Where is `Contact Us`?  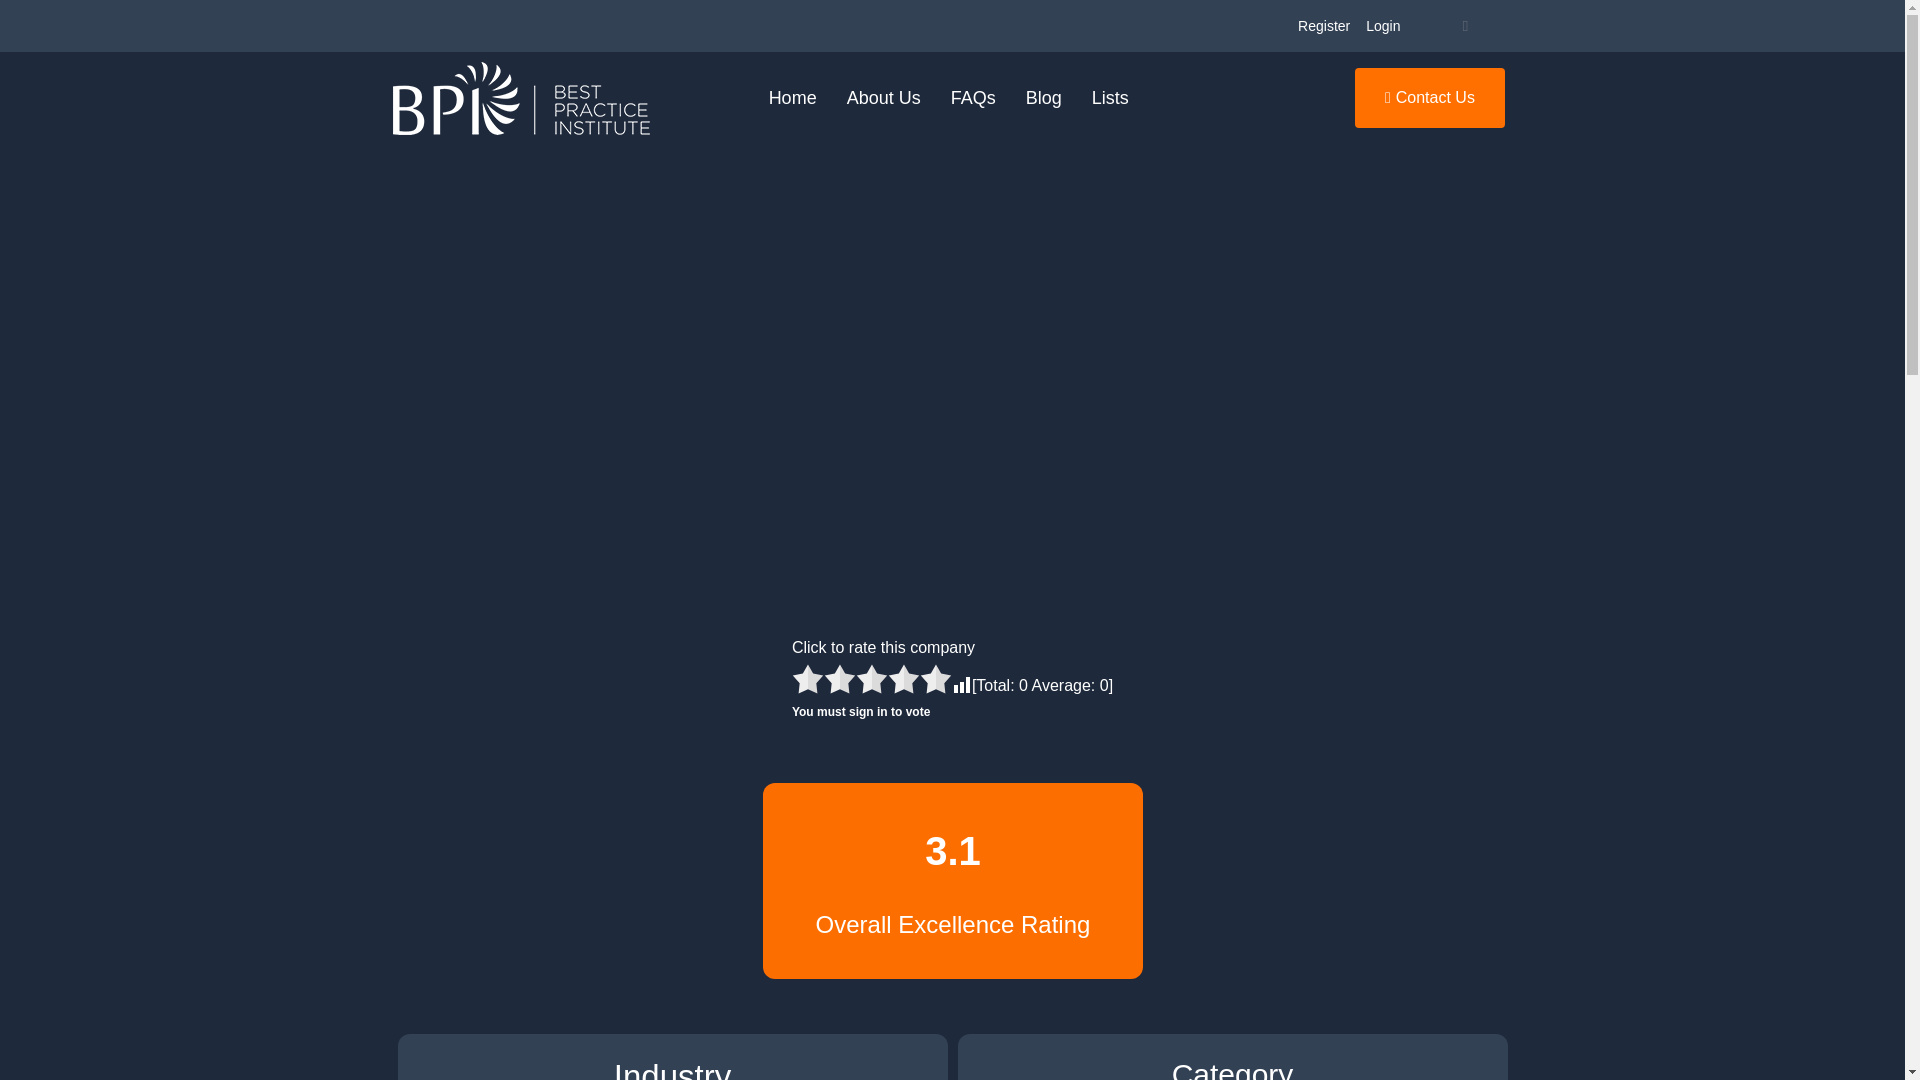 Contact Us is located at coordinates (1430, 98).